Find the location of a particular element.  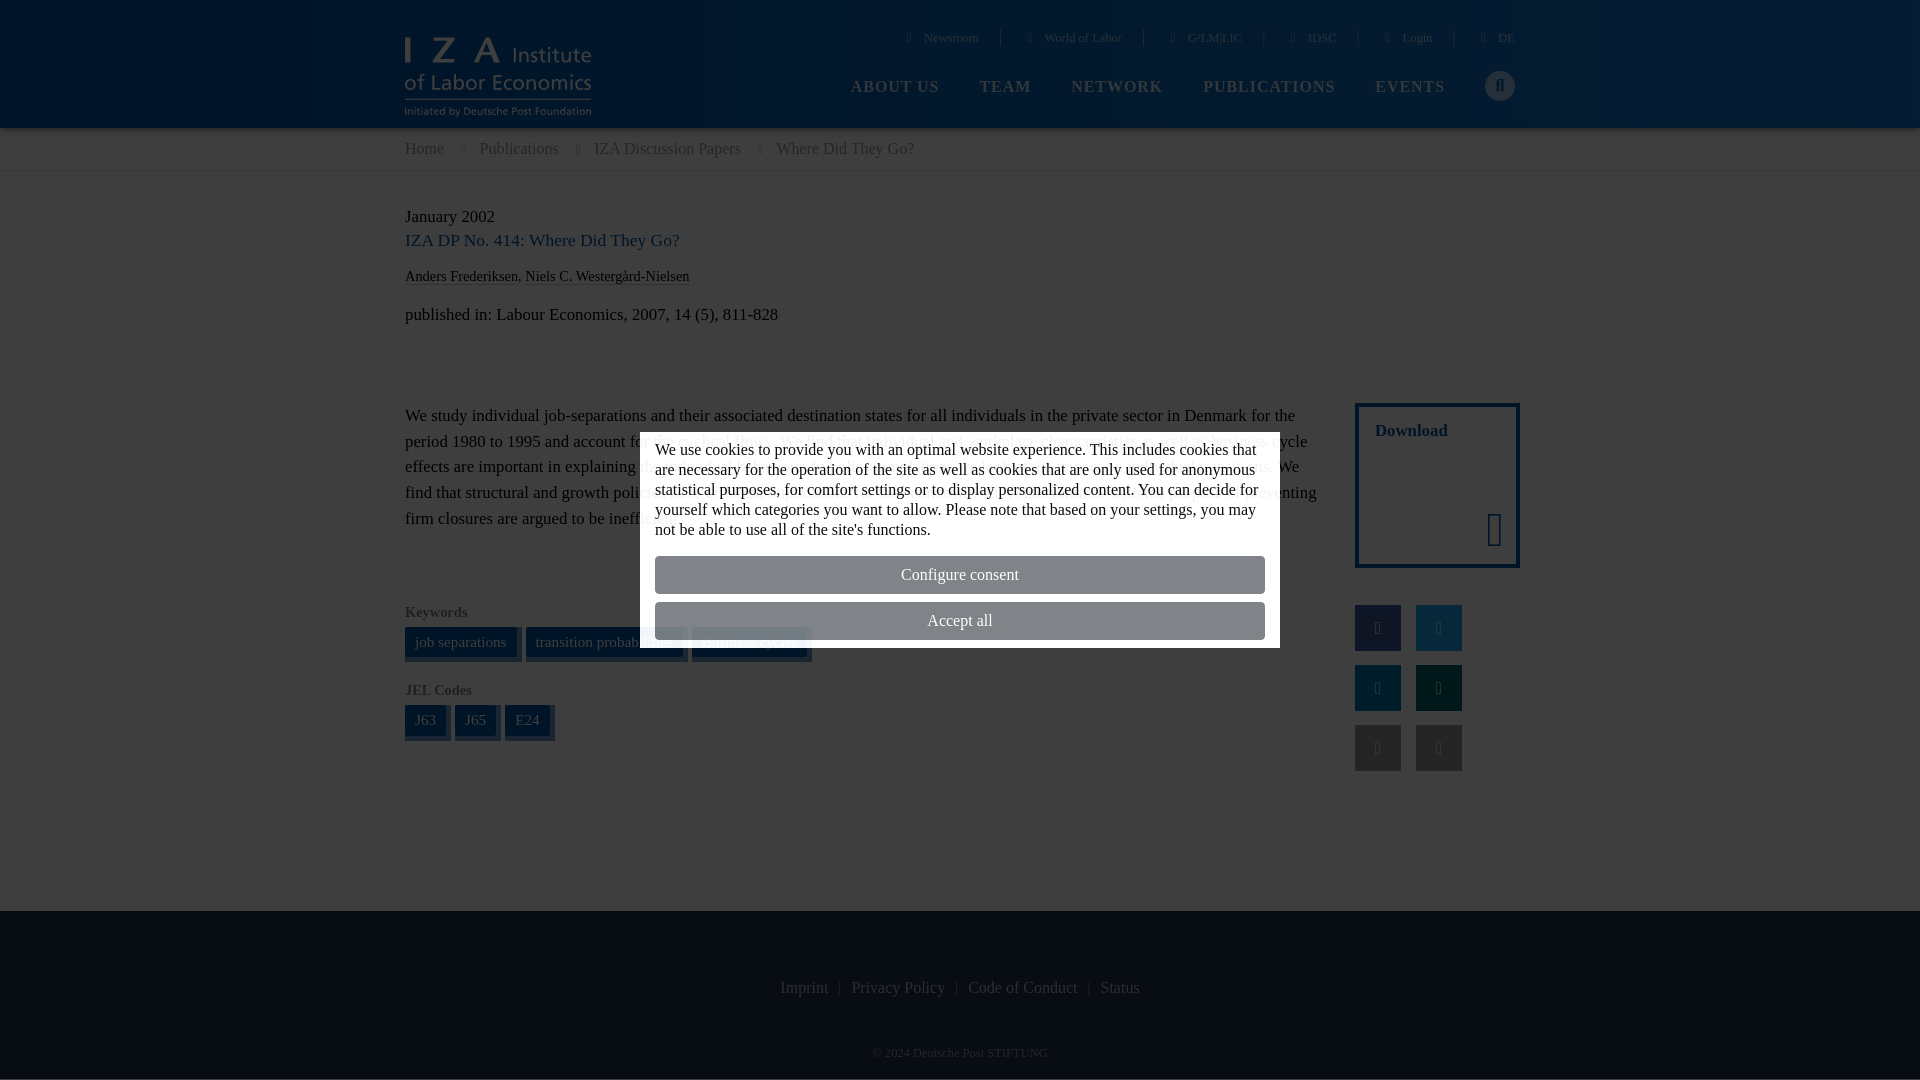

World of Labor is located at coordinates (1071, 40).